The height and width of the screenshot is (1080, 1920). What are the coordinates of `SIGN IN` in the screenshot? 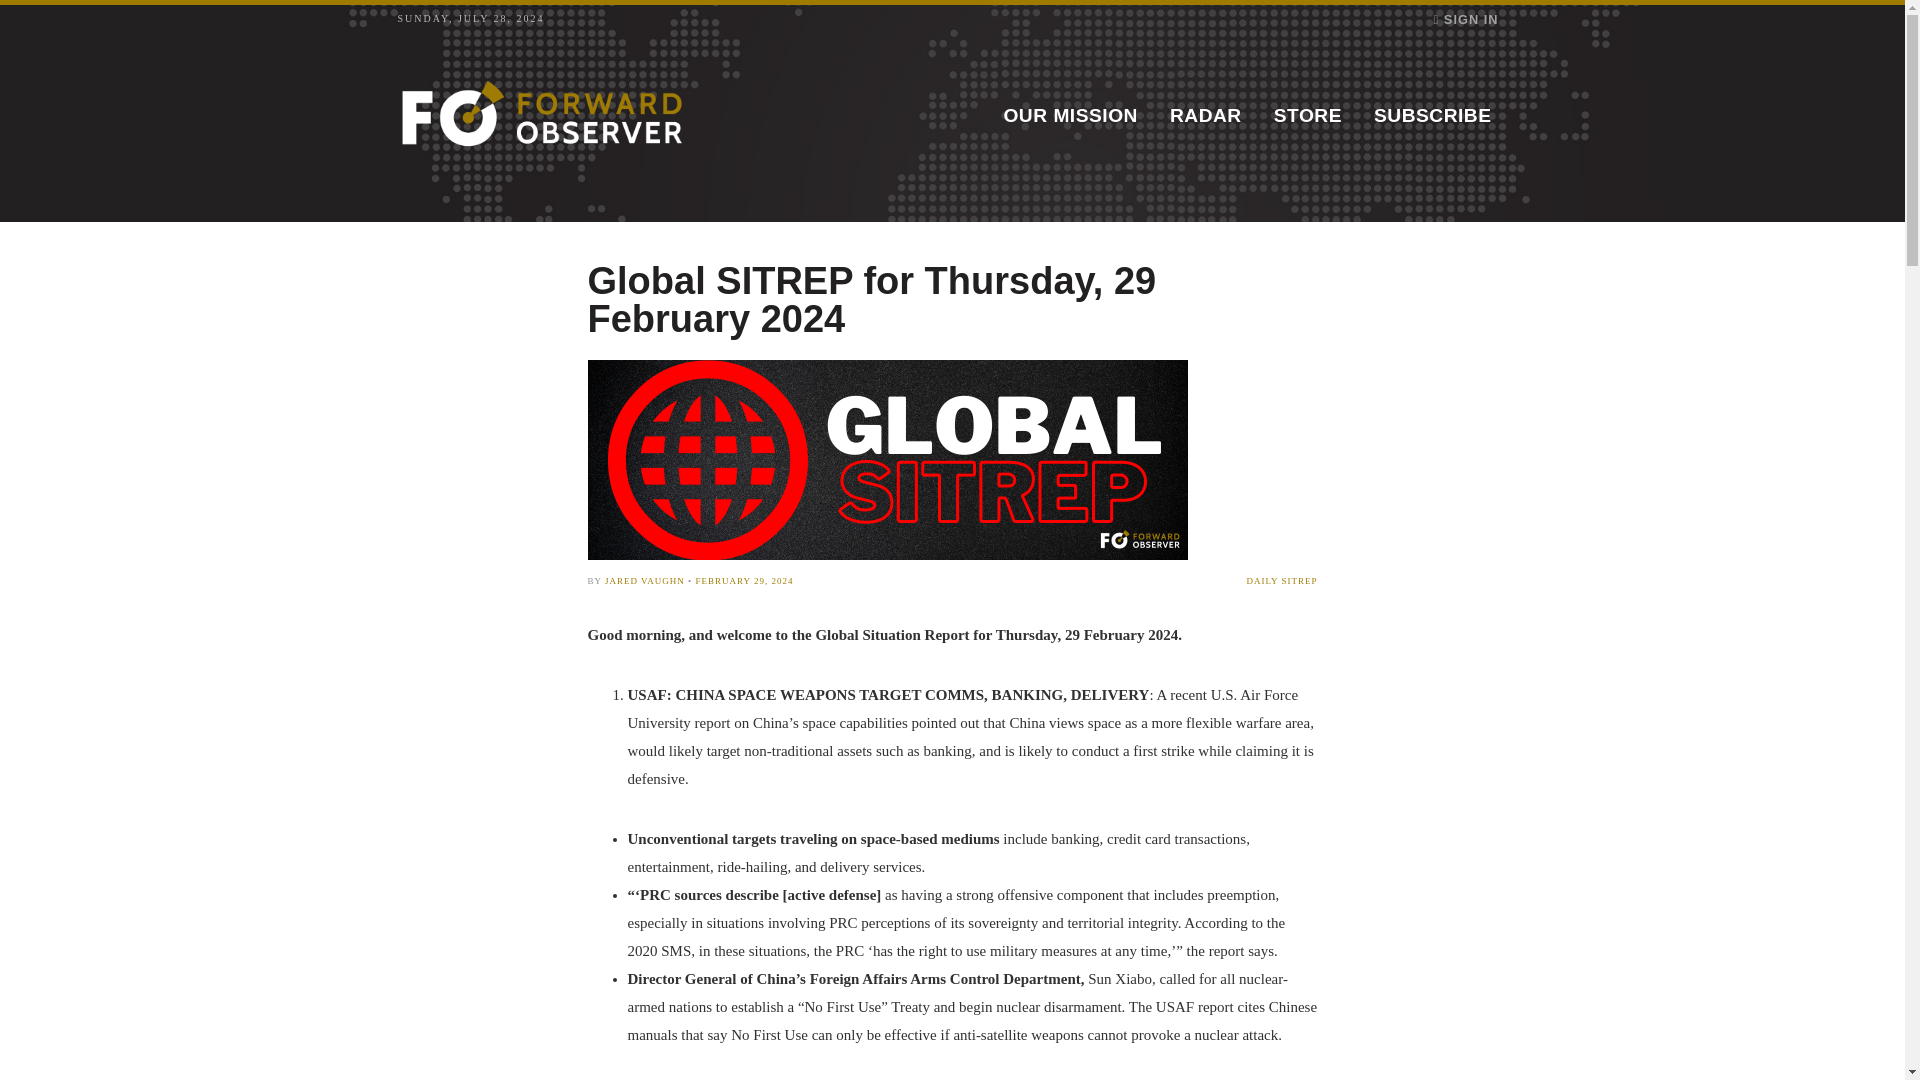 It's located at (1466, 19).